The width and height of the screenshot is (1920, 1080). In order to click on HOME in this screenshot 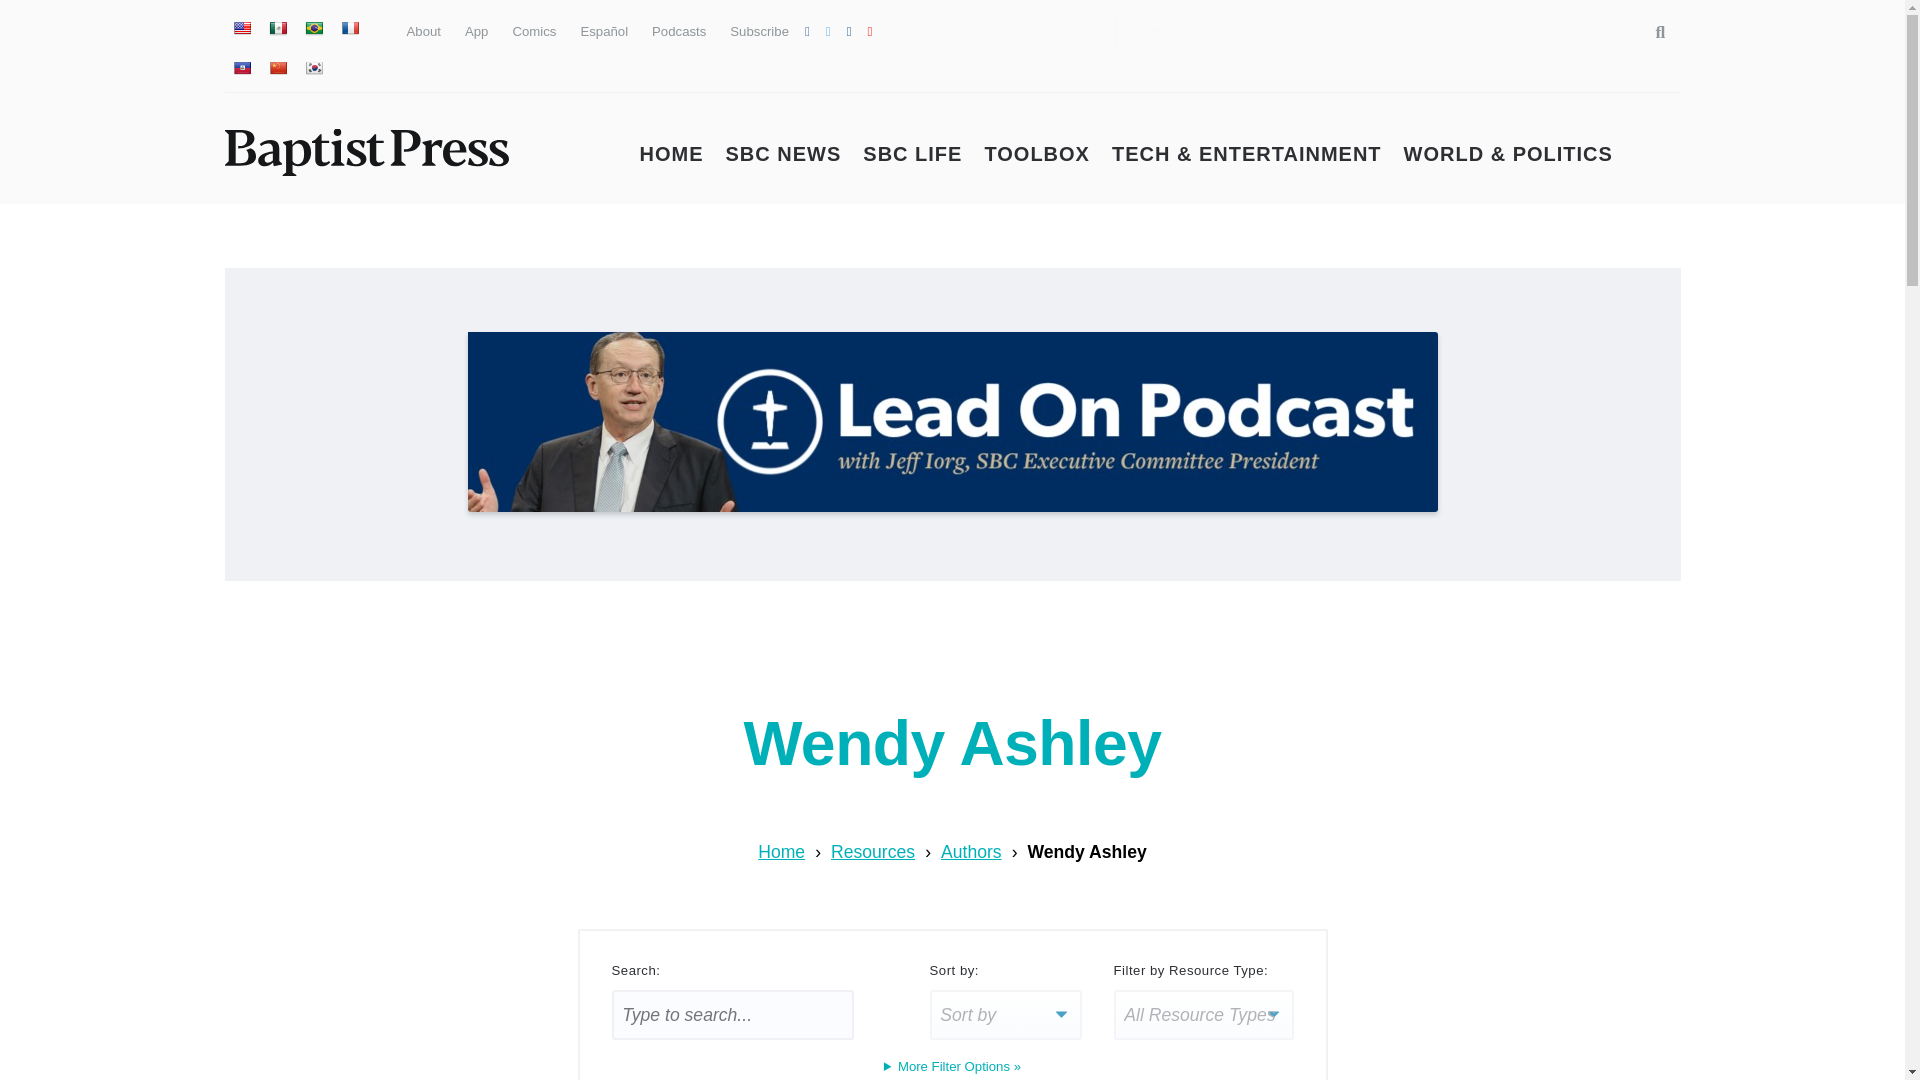, I will do `click(672, 154)`.